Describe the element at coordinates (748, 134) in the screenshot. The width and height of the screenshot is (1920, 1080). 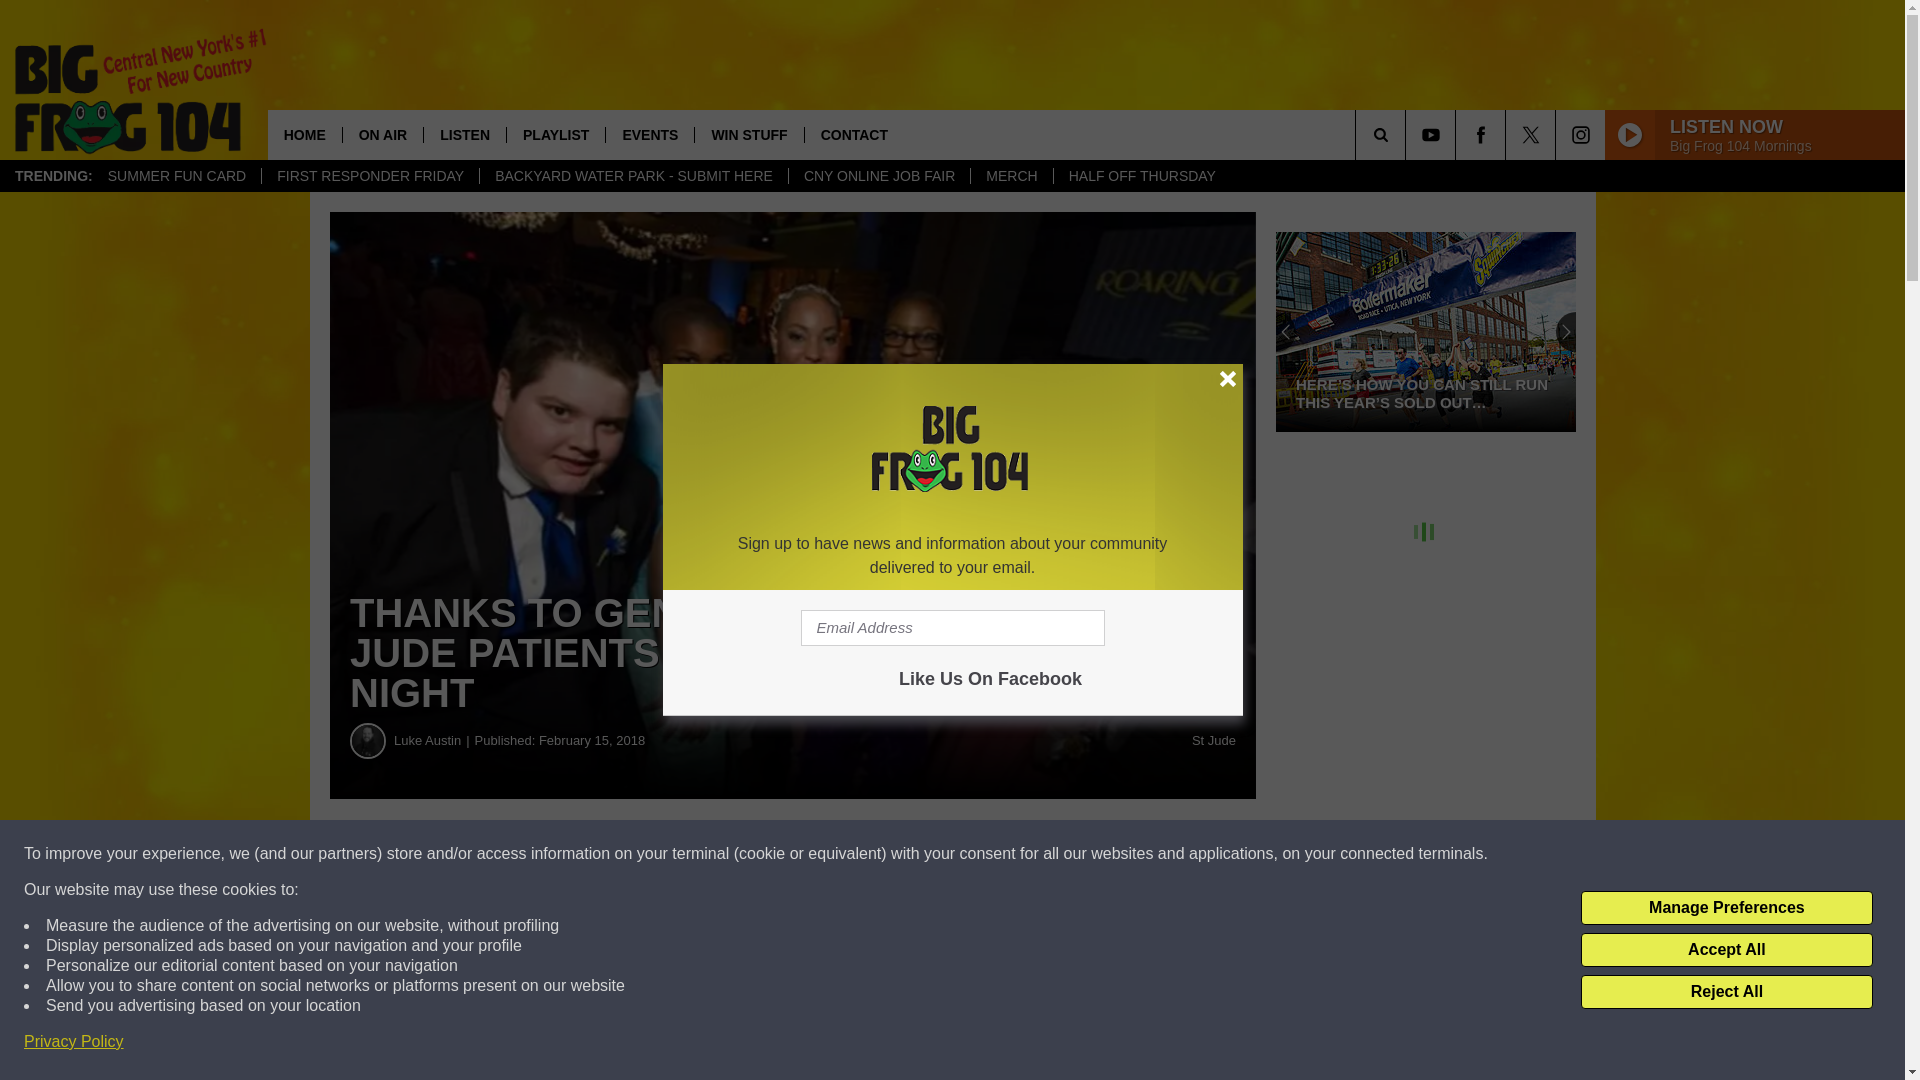
I see `WIN STUFF` at that location.